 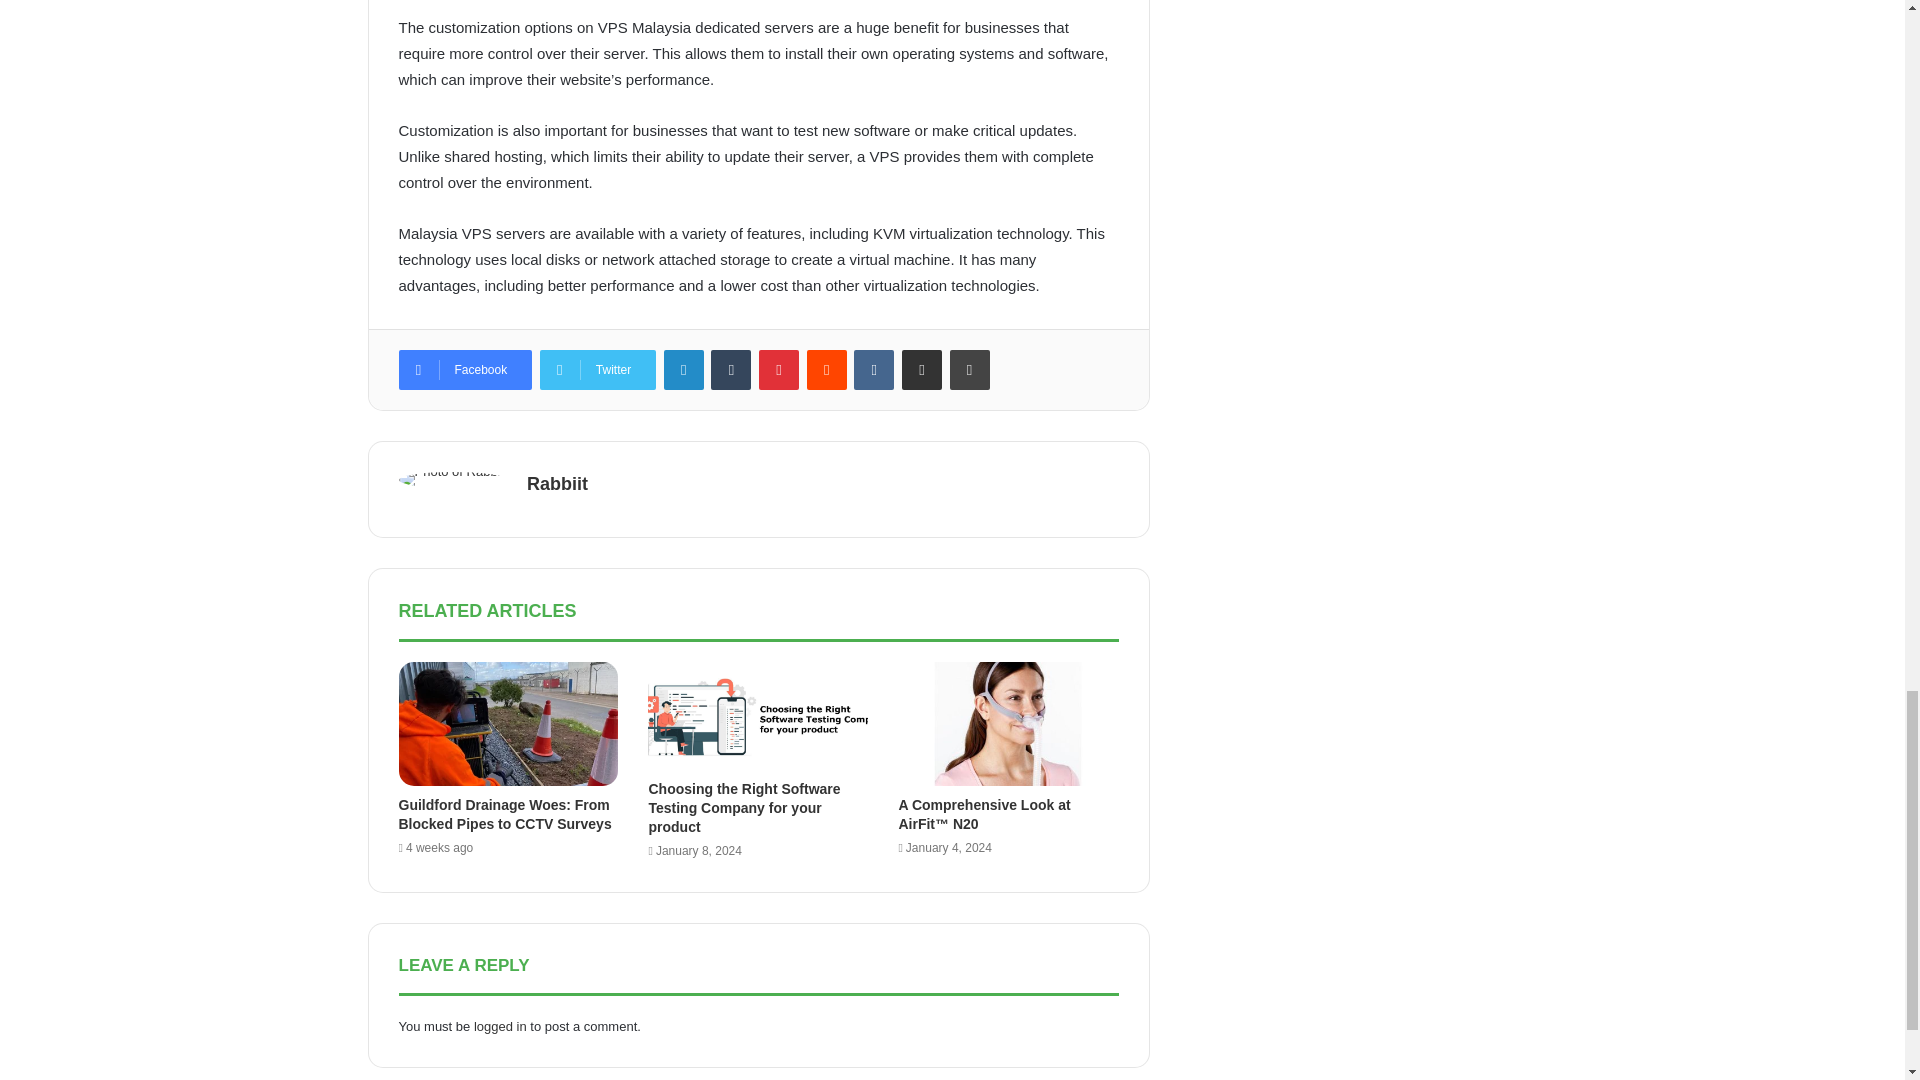 I want to click on Facebook, so click(x=464, y=369).